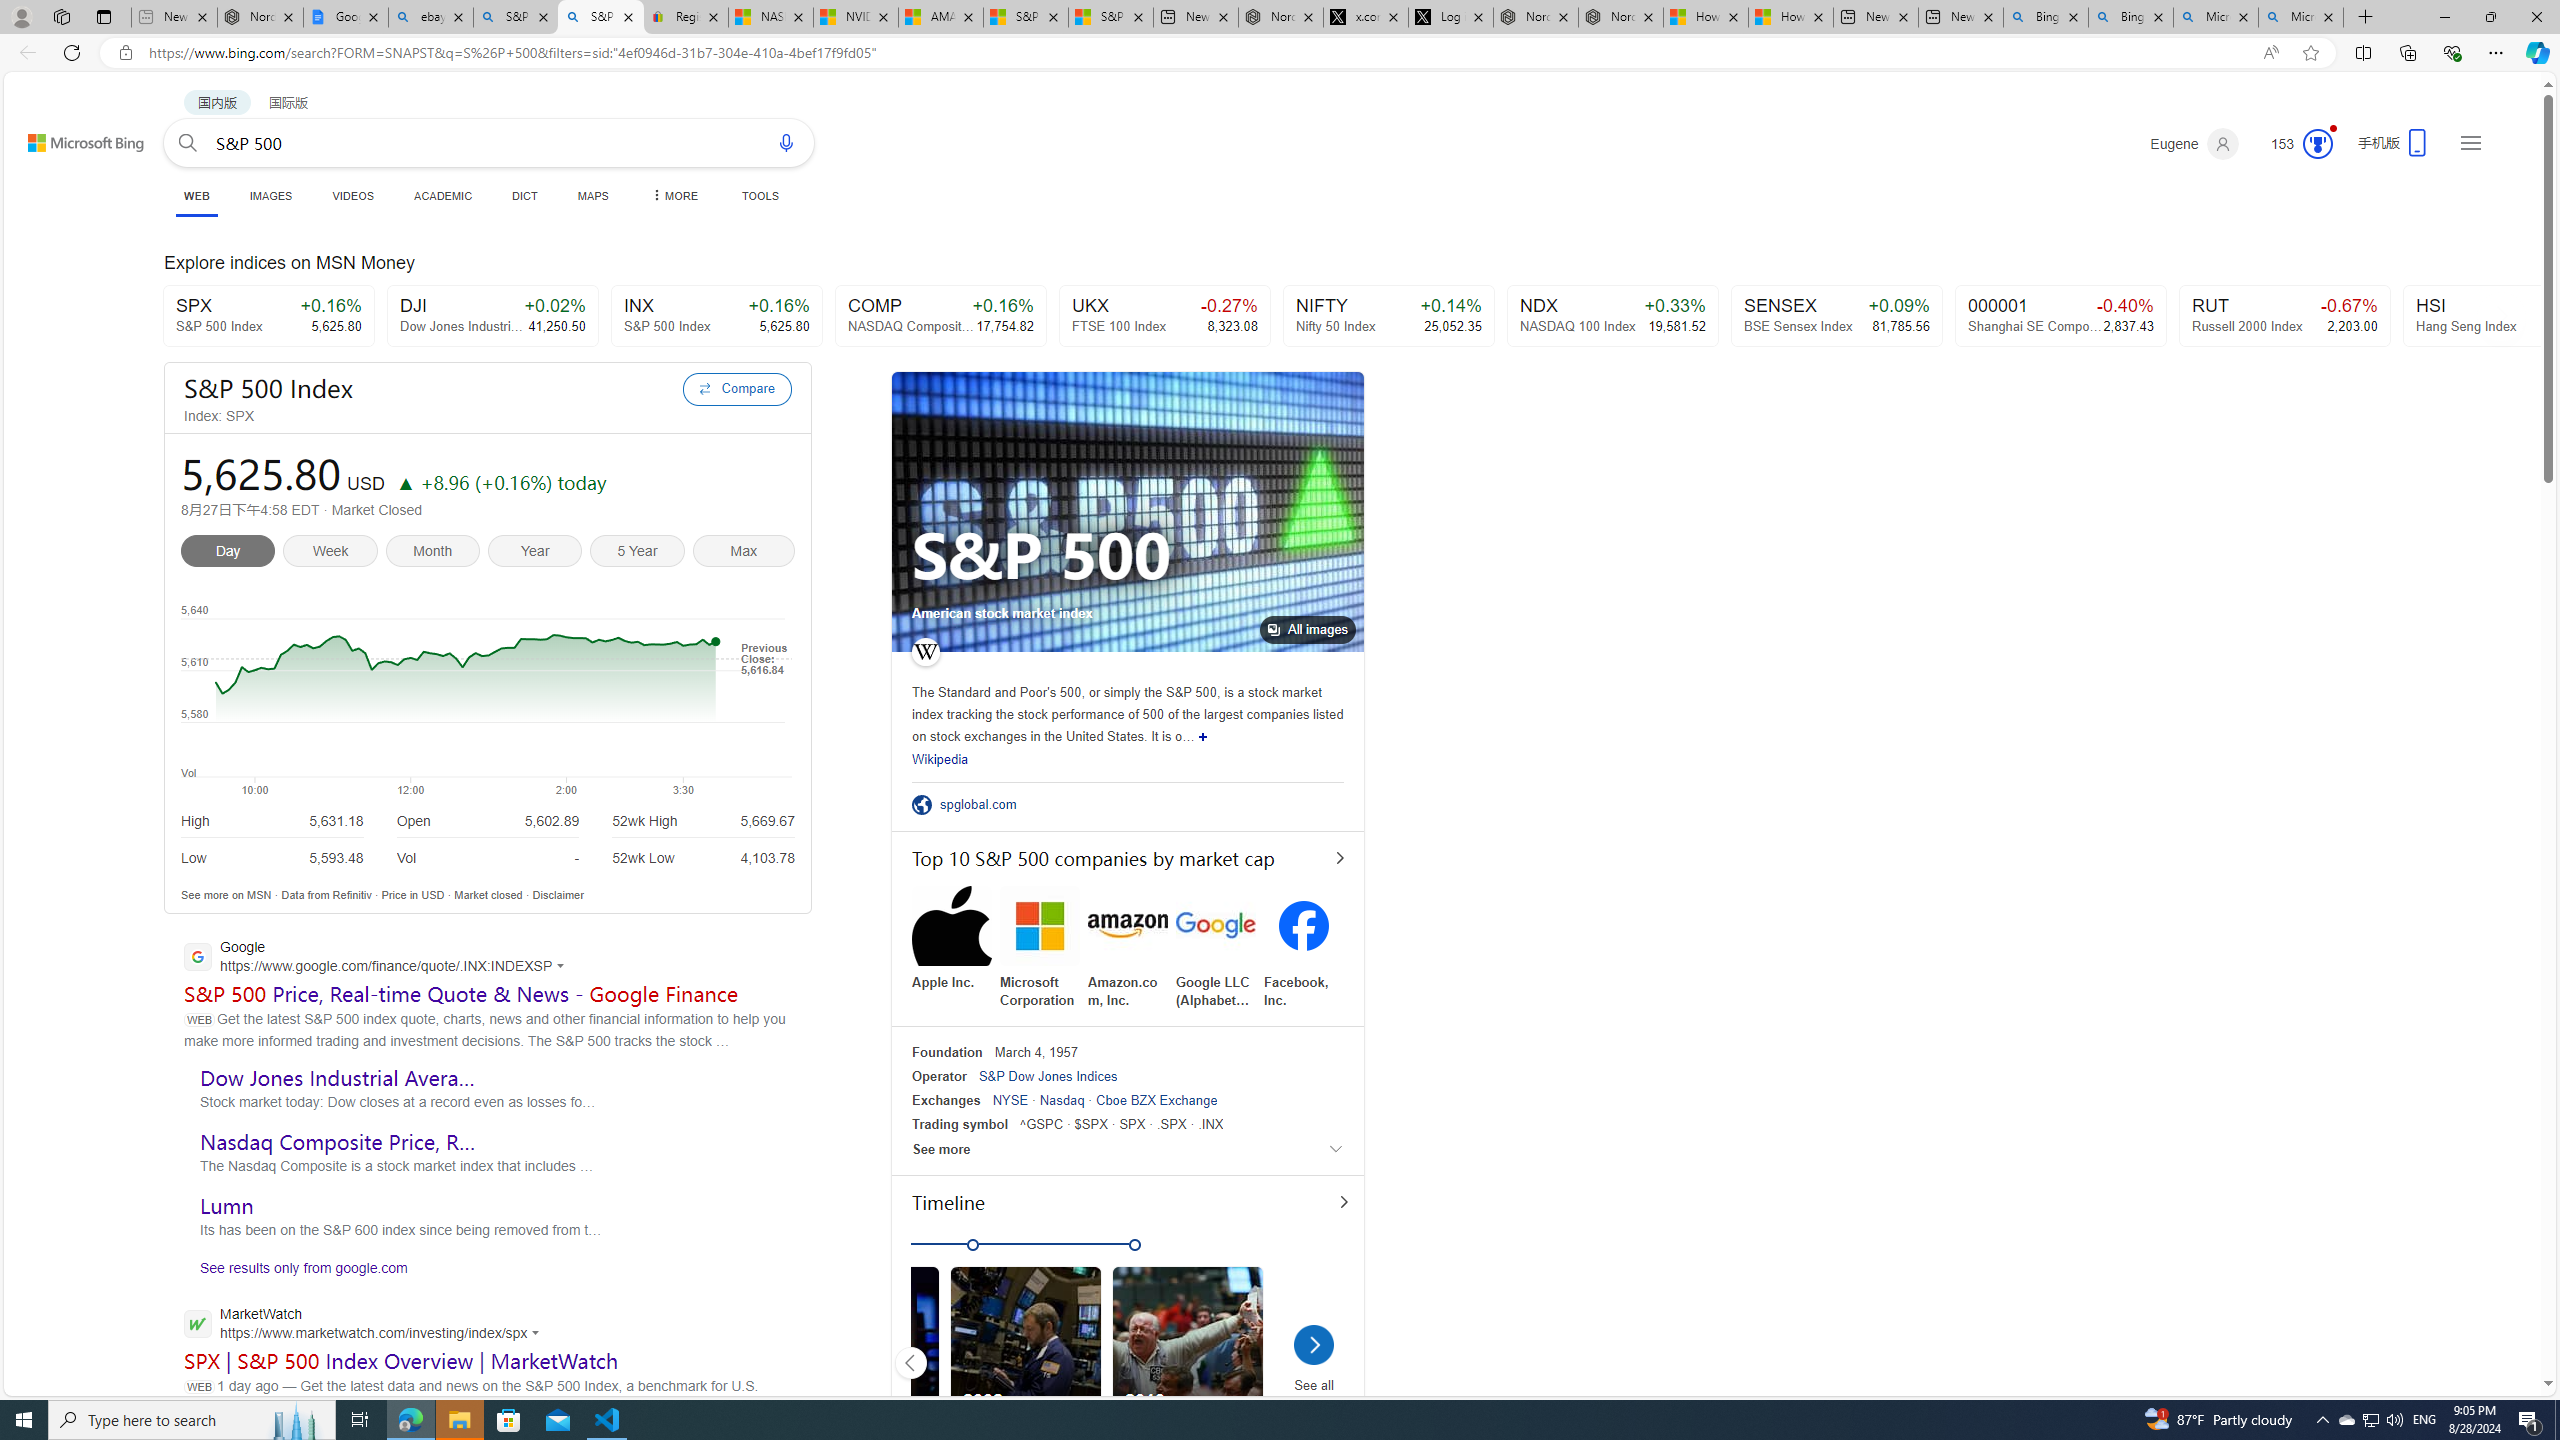 The height and width of the screenshot is (1440, 2560). What do you see at coordinates (592, 196) in the screenshot?
I see `MAPS` at bounding box center [592, 196].